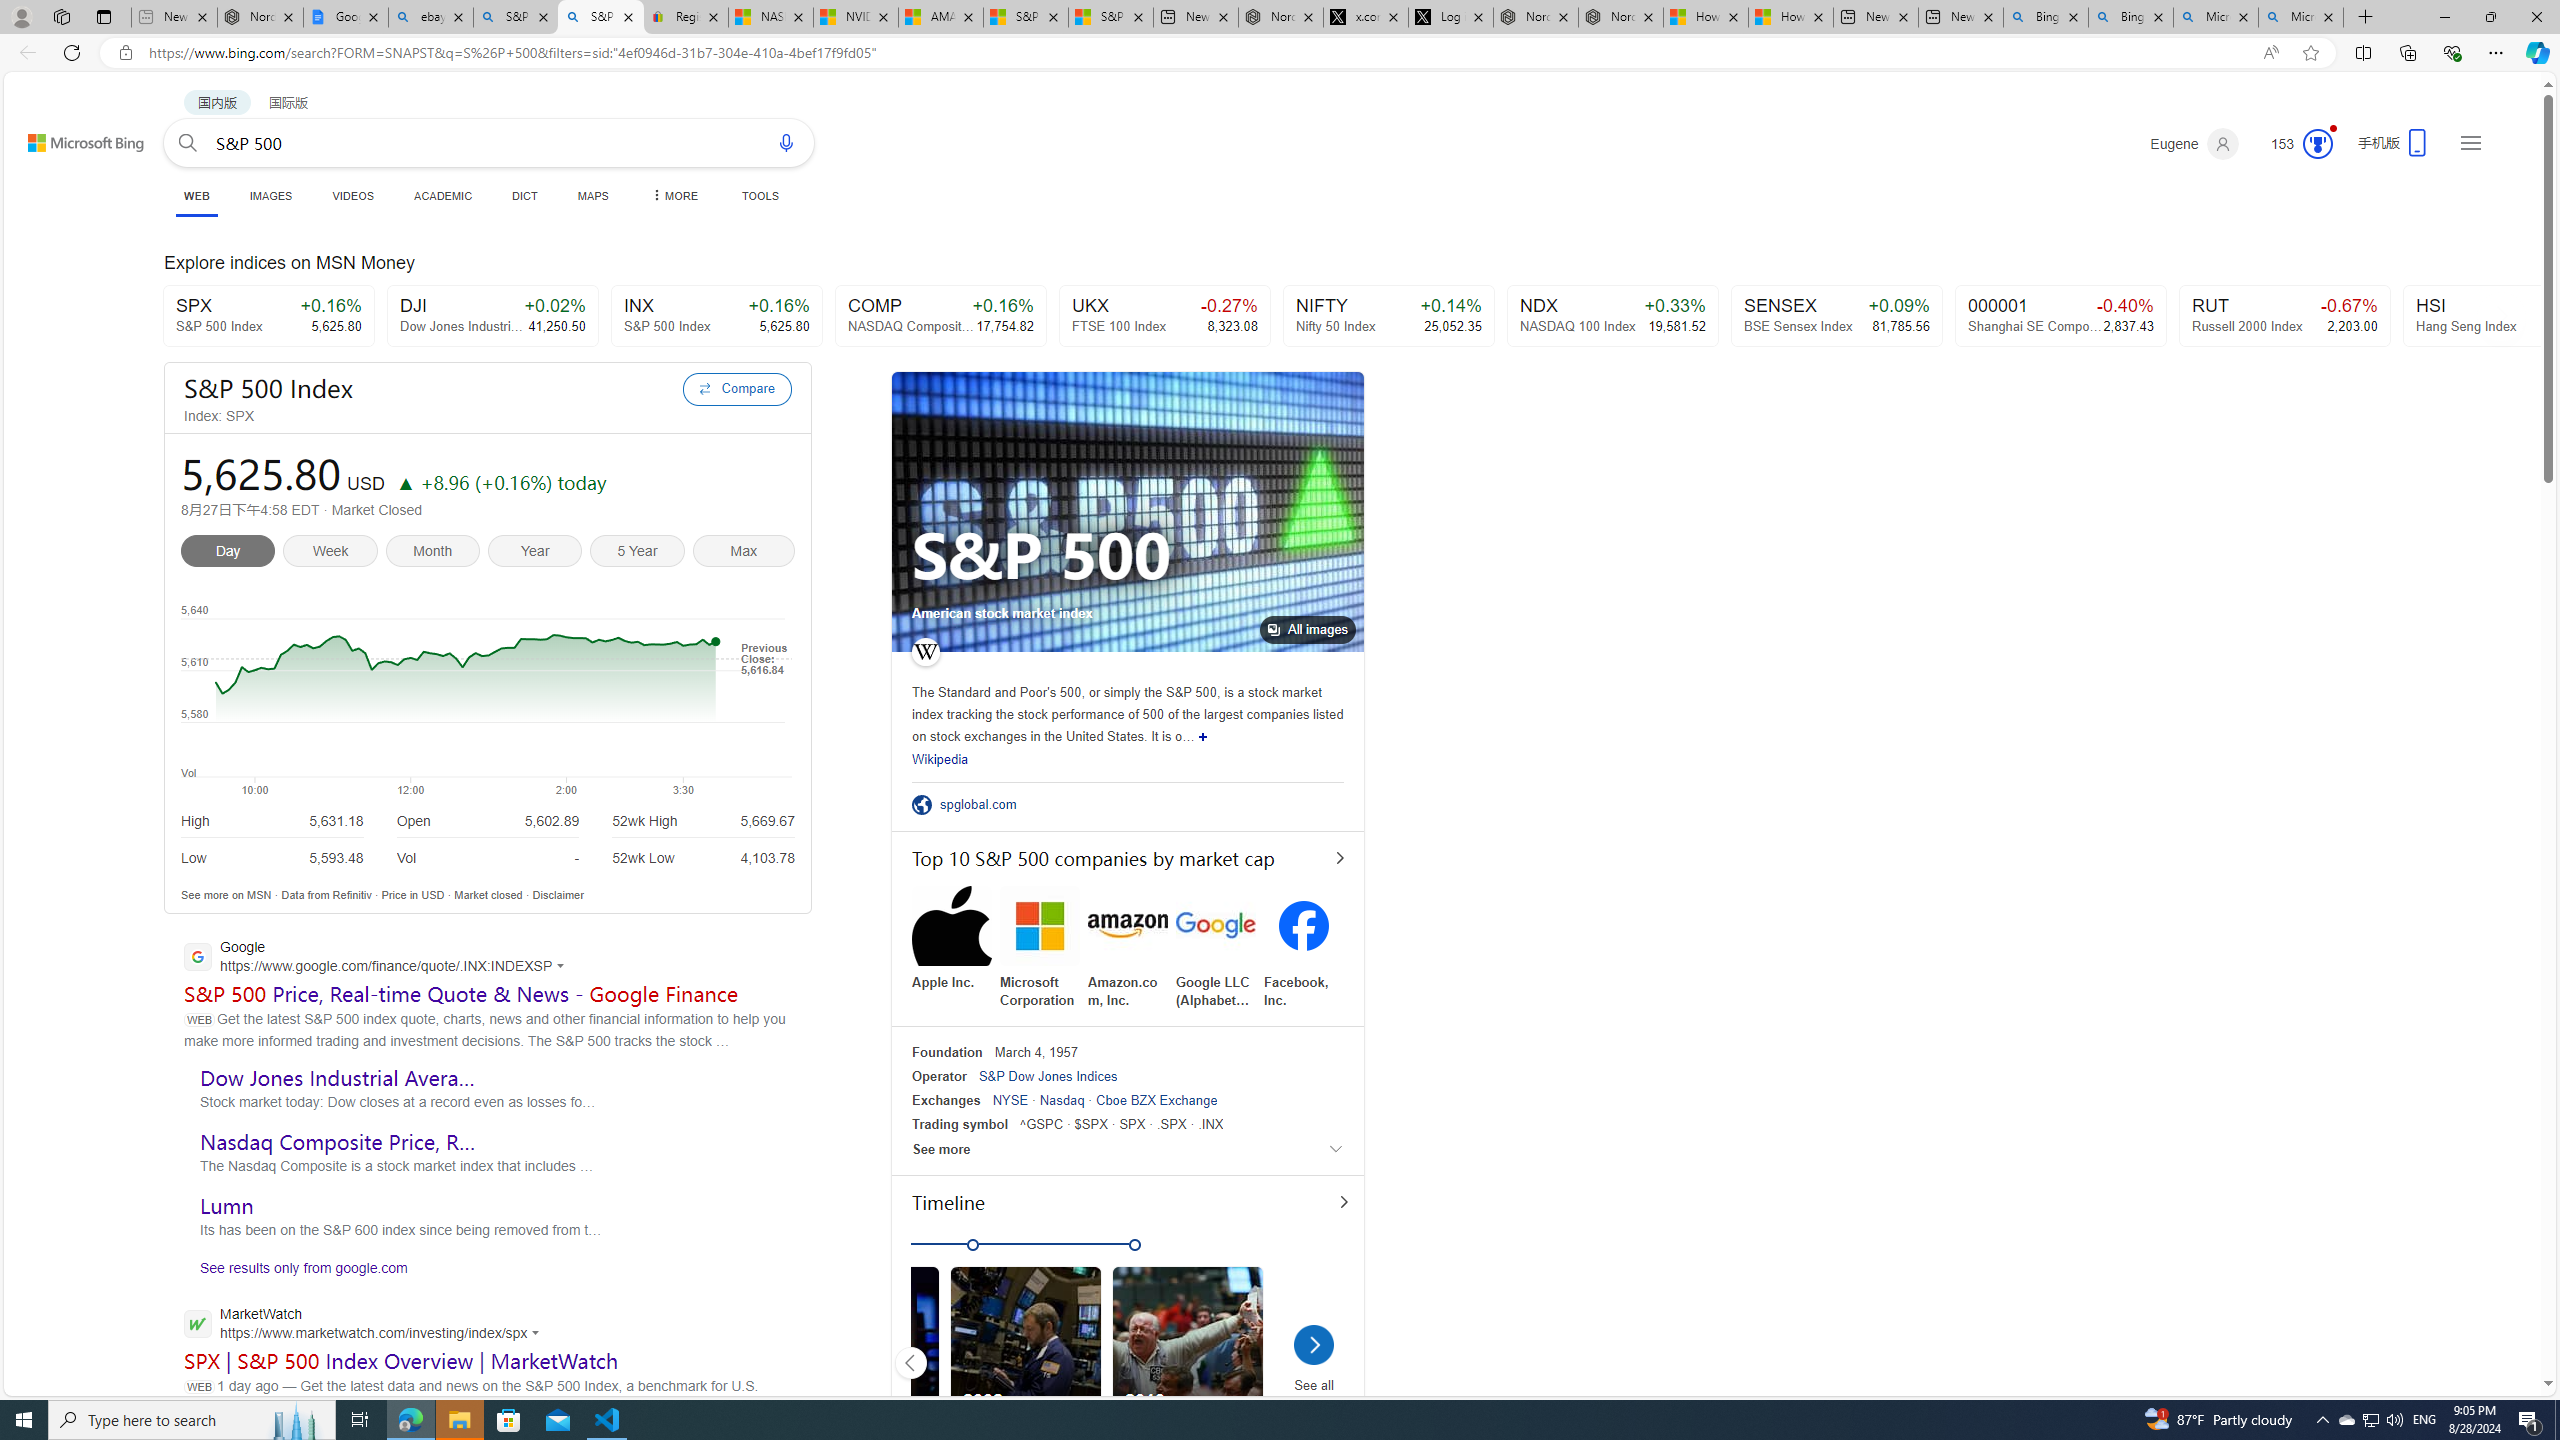 The height and width of the screenshot is (1440, 2560). What do you see at coordinates (592, 196) in the screenshot?
I see `MAPS` at bounding box center [592, 196].